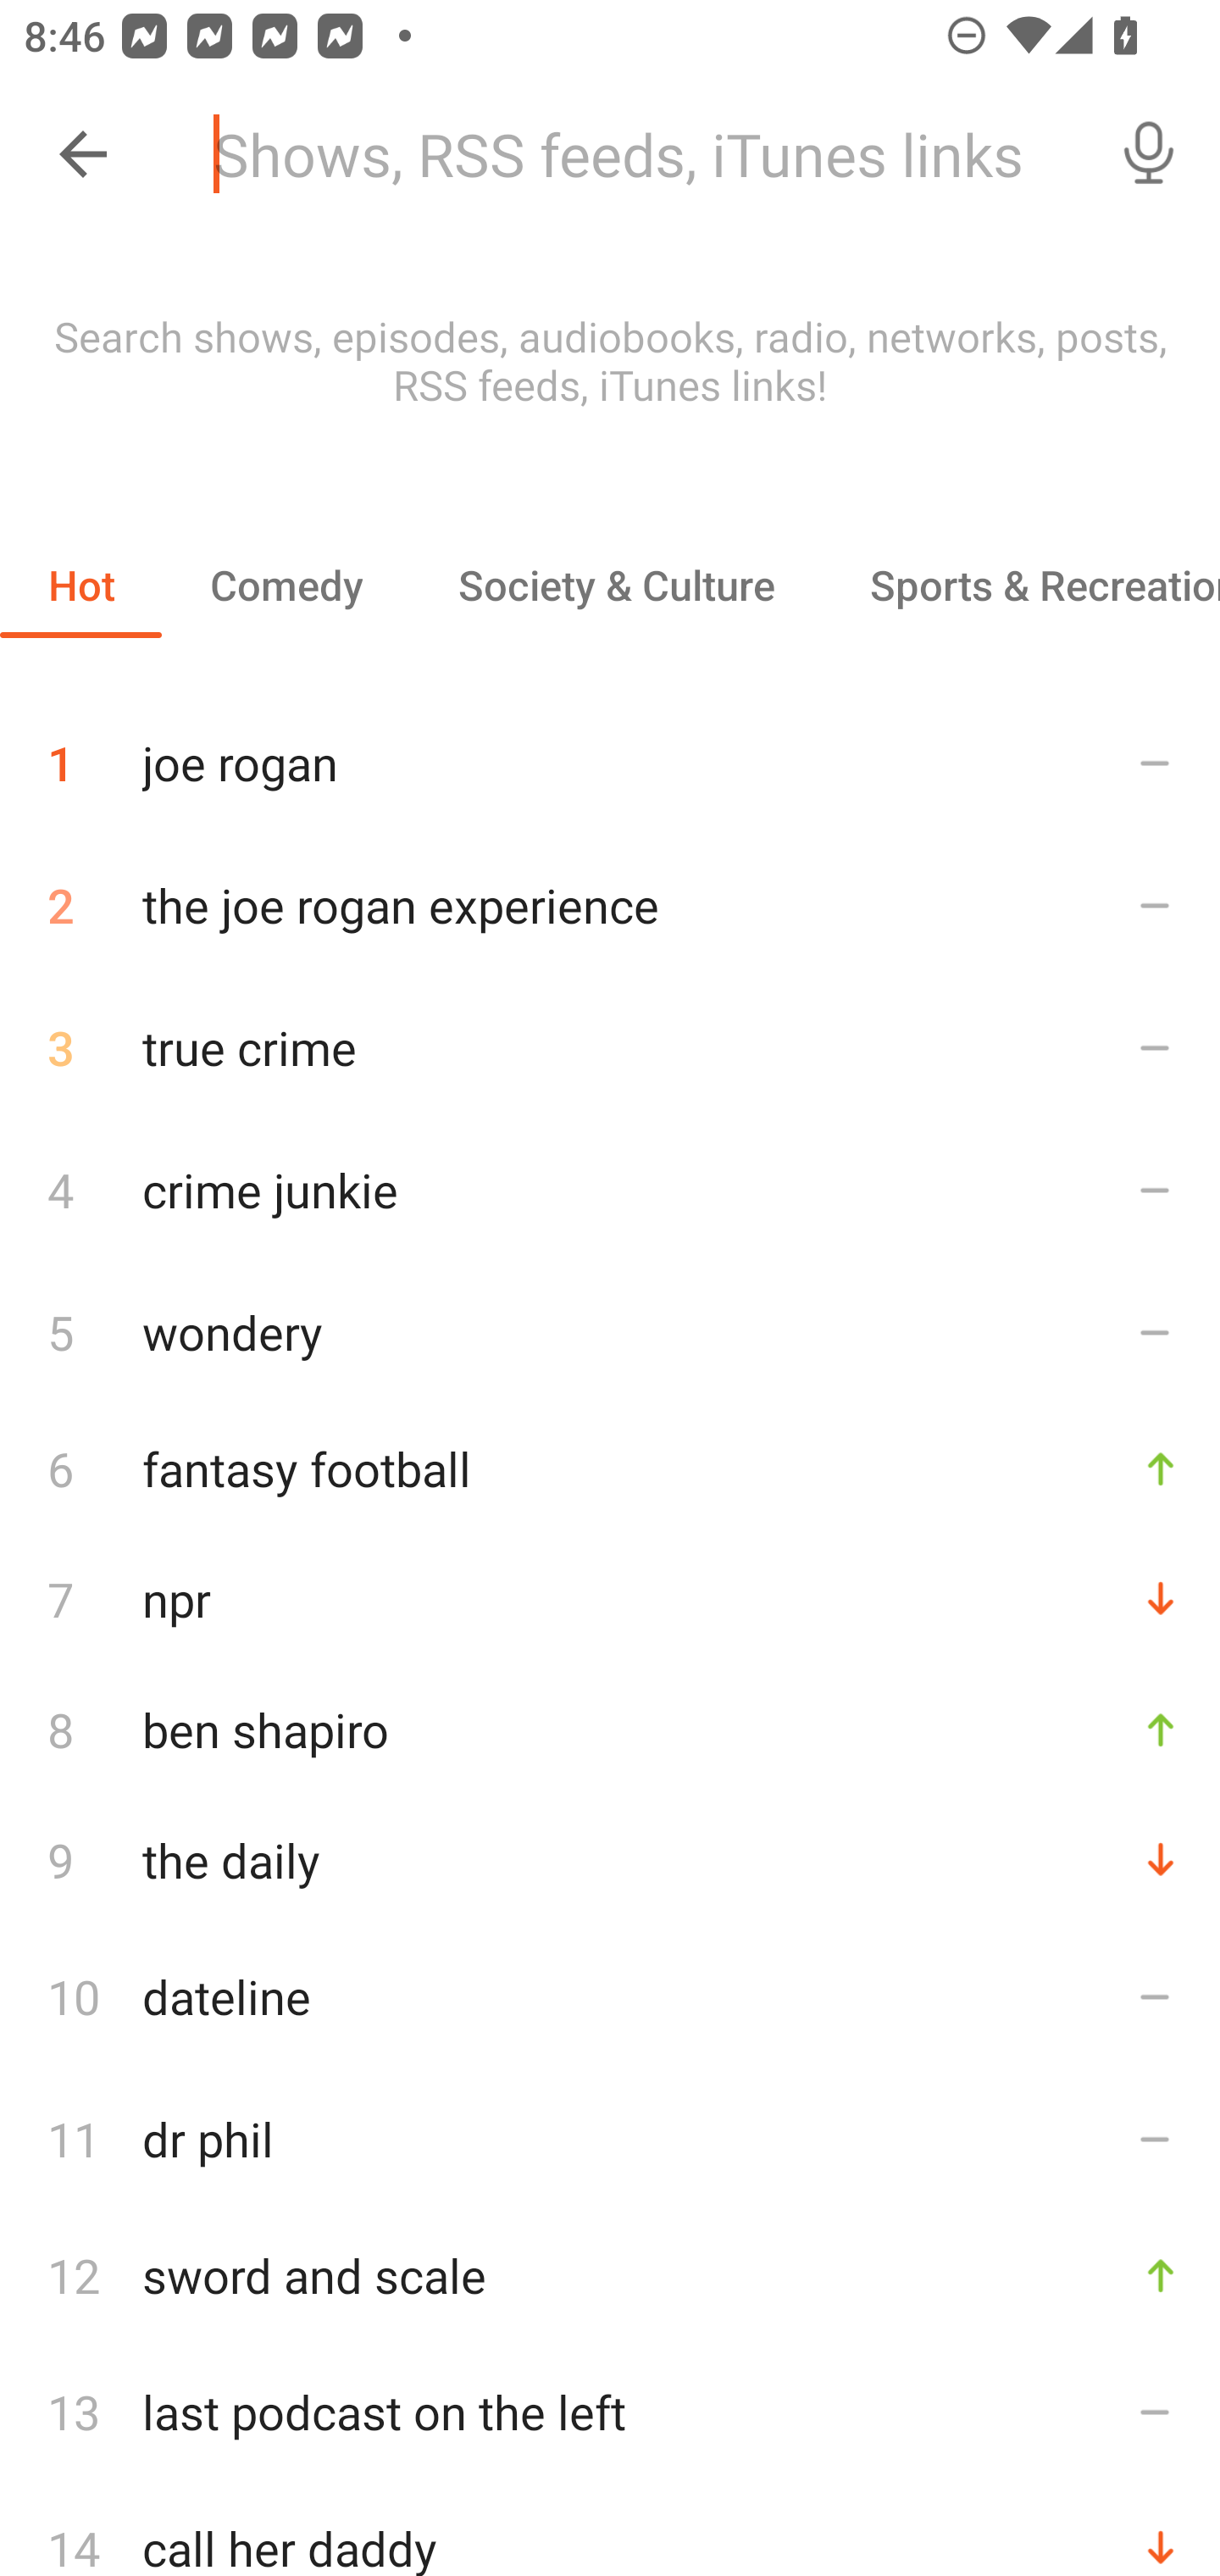  What do you see at coordinates (610, 1859) in the screenshot?
I see `9 the daily` at bounding box center [610, 1859].